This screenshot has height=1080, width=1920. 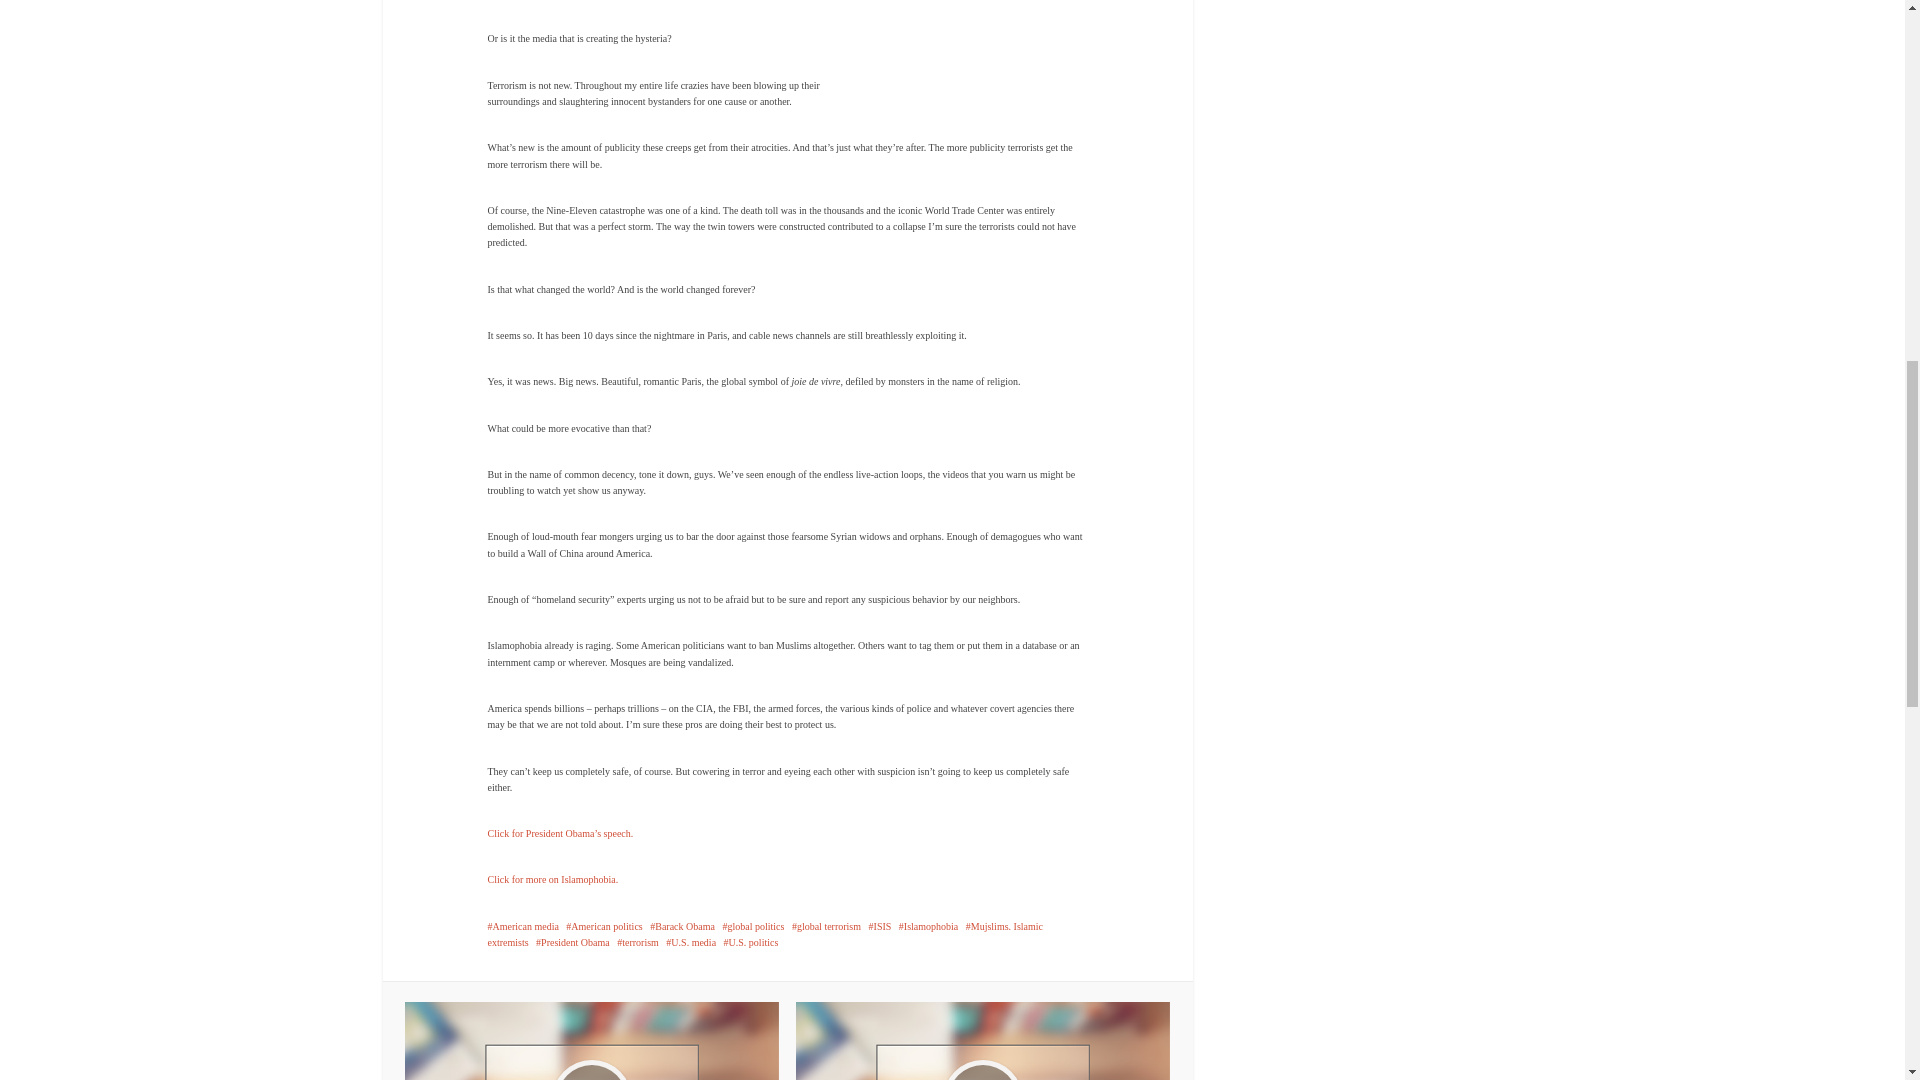 I want to click on U.S. media, so click(x=691, y=942).